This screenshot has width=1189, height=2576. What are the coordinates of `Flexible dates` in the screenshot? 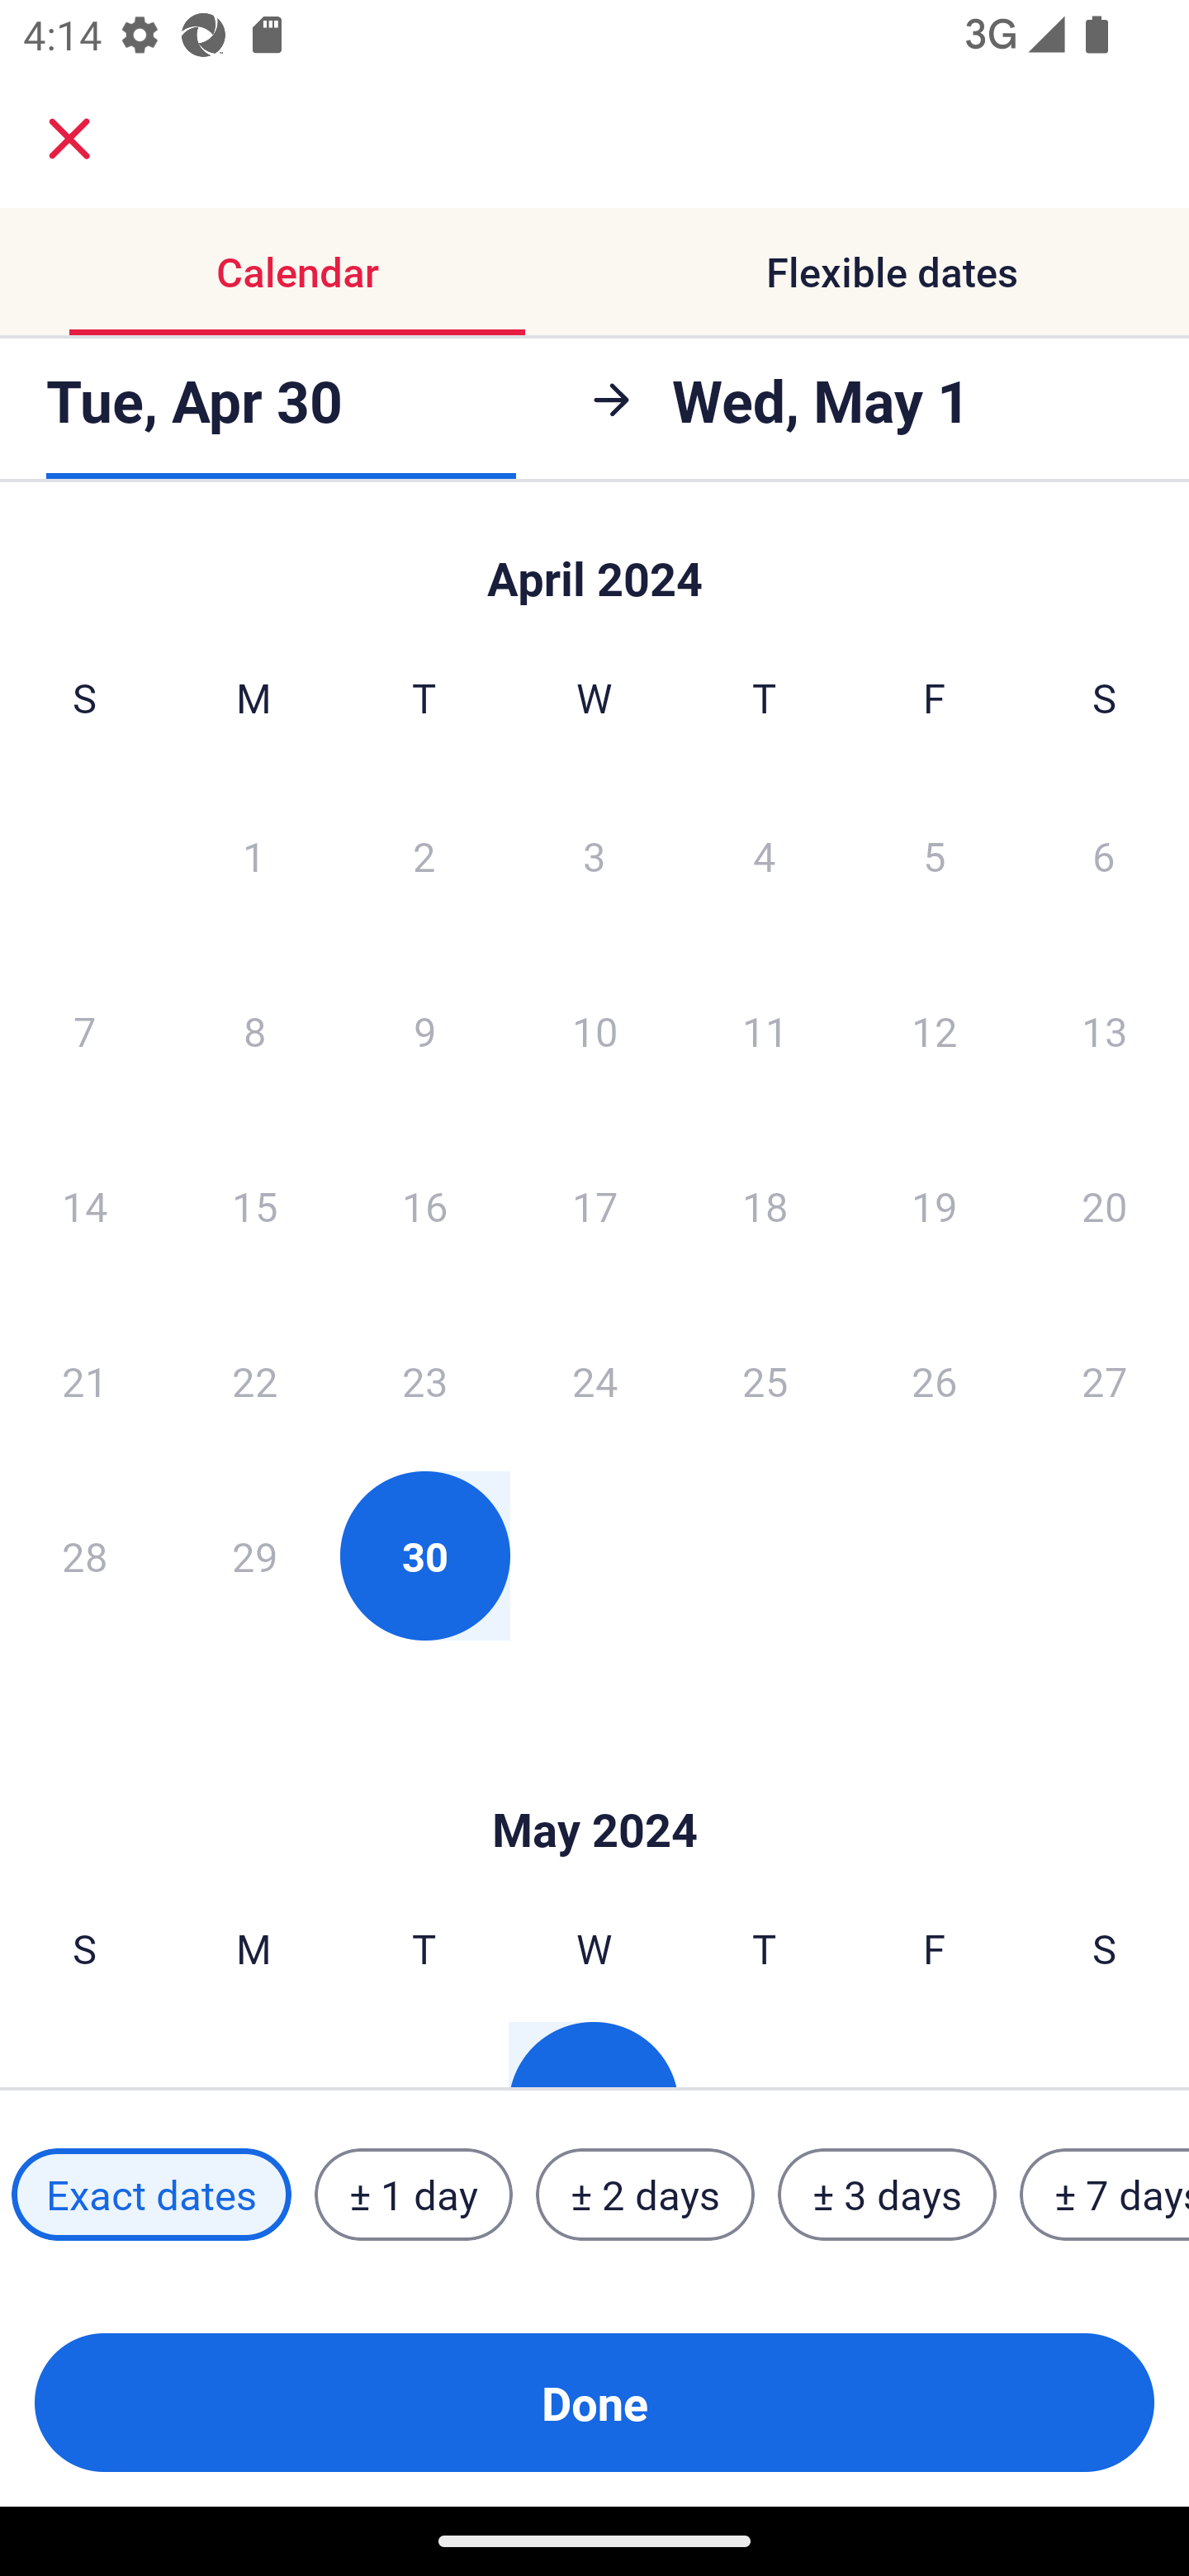 It's located at (892, 271).